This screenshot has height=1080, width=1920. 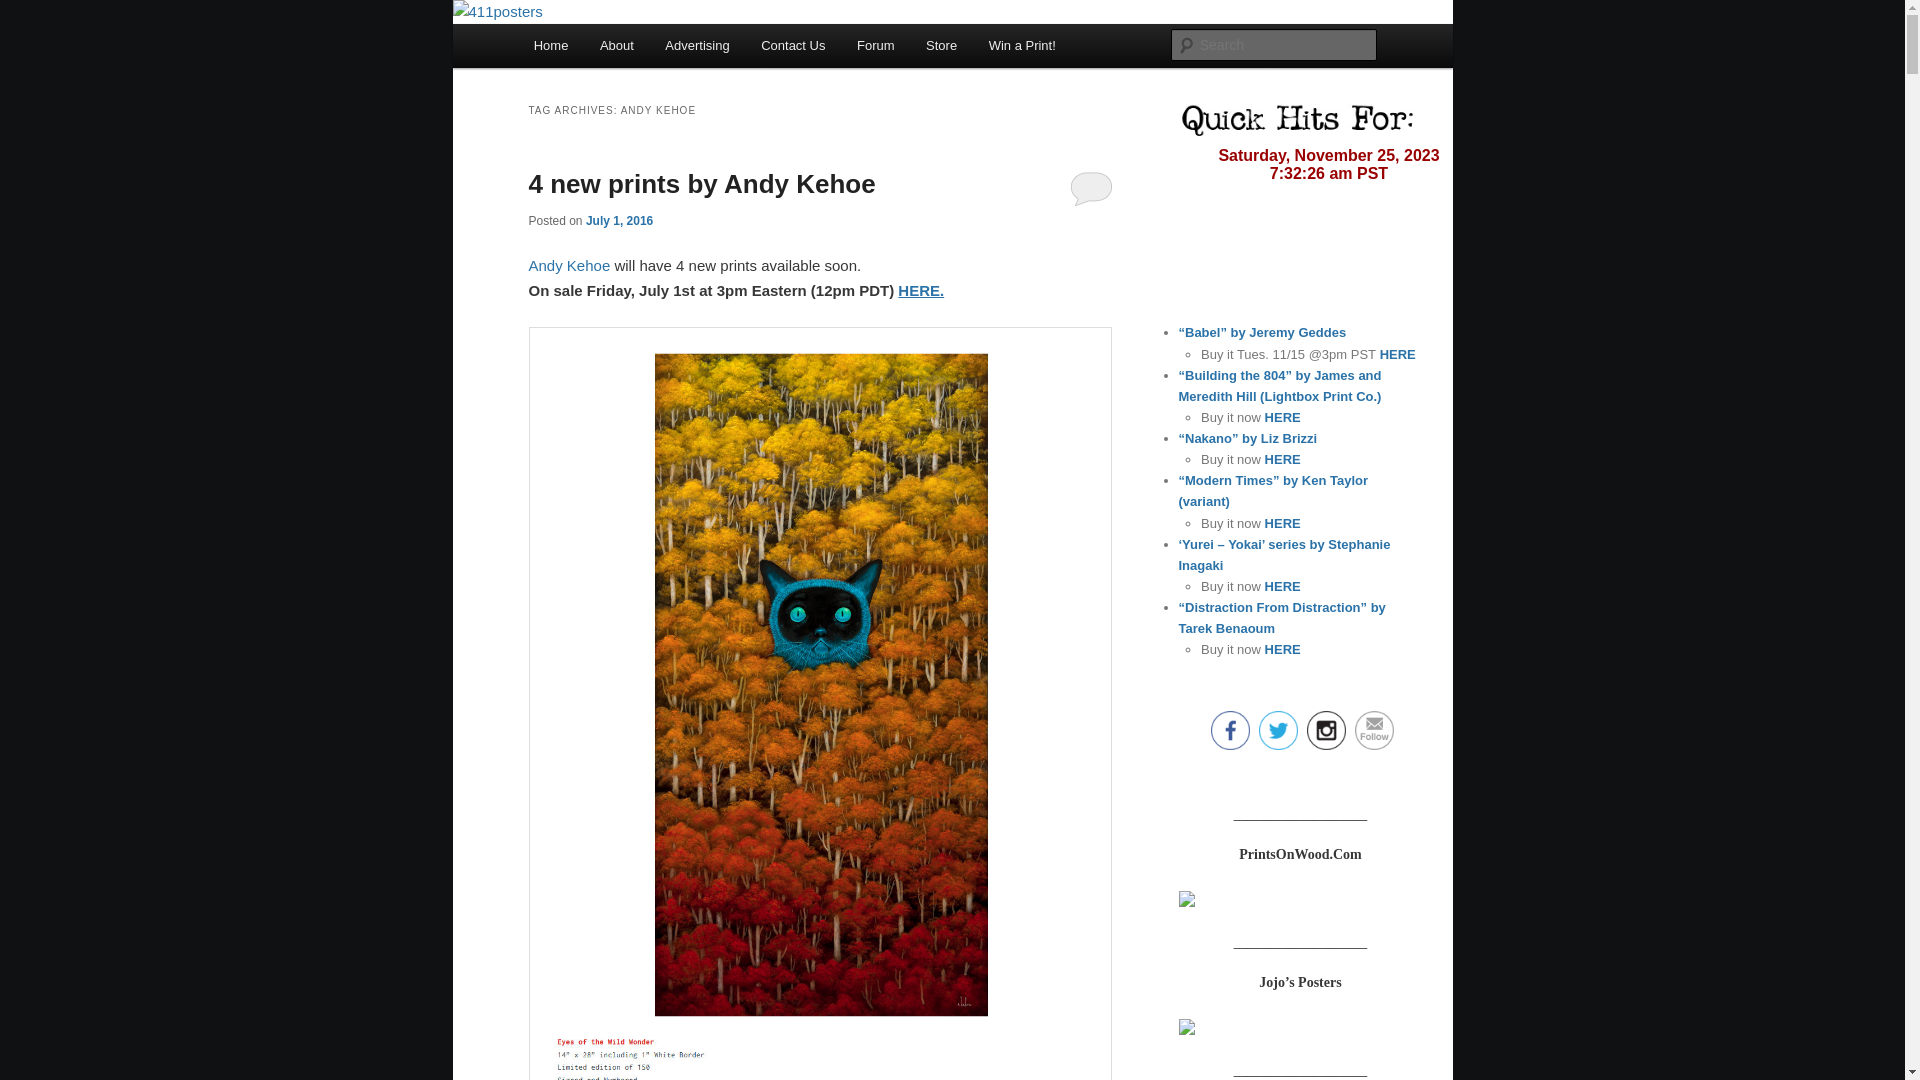 I want to click on HERE, so click(x=1281, y=524).